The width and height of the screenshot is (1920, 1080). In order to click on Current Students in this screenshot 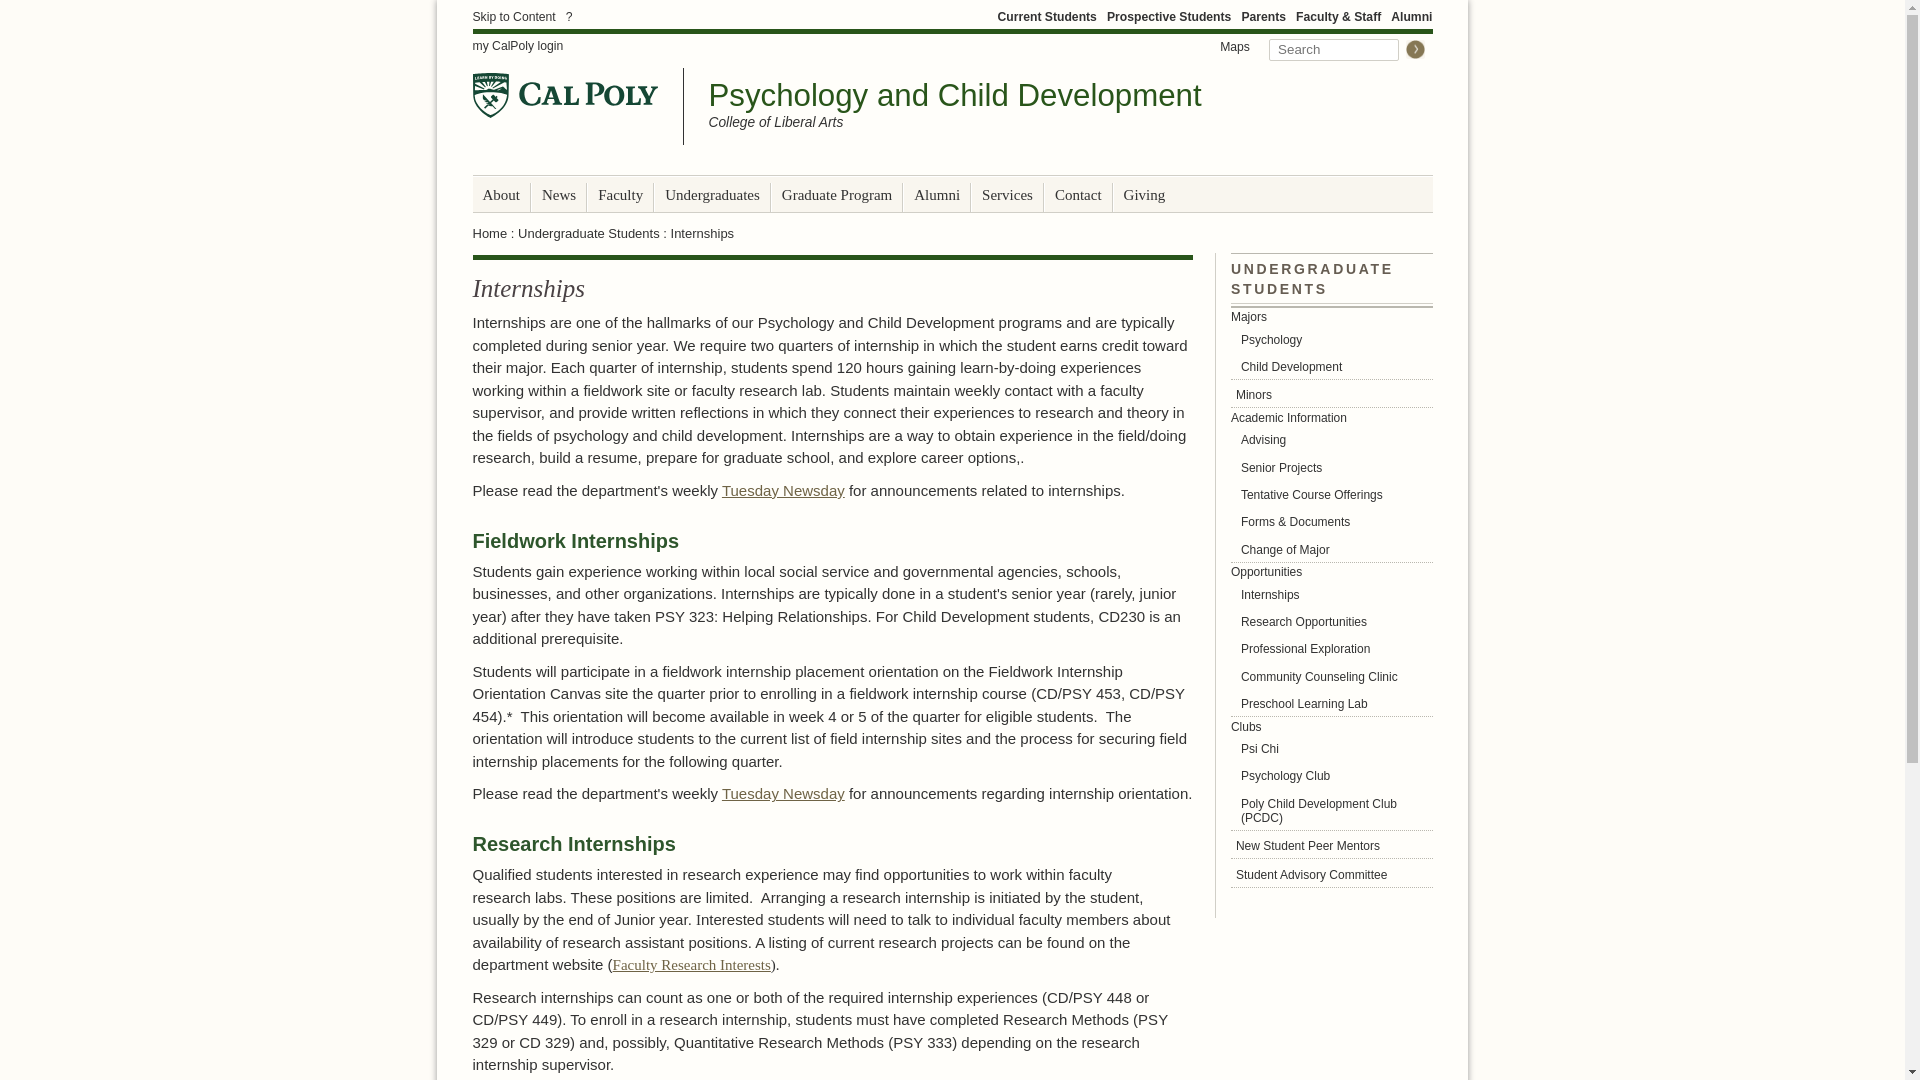, I will do `click(1046, 16)`.